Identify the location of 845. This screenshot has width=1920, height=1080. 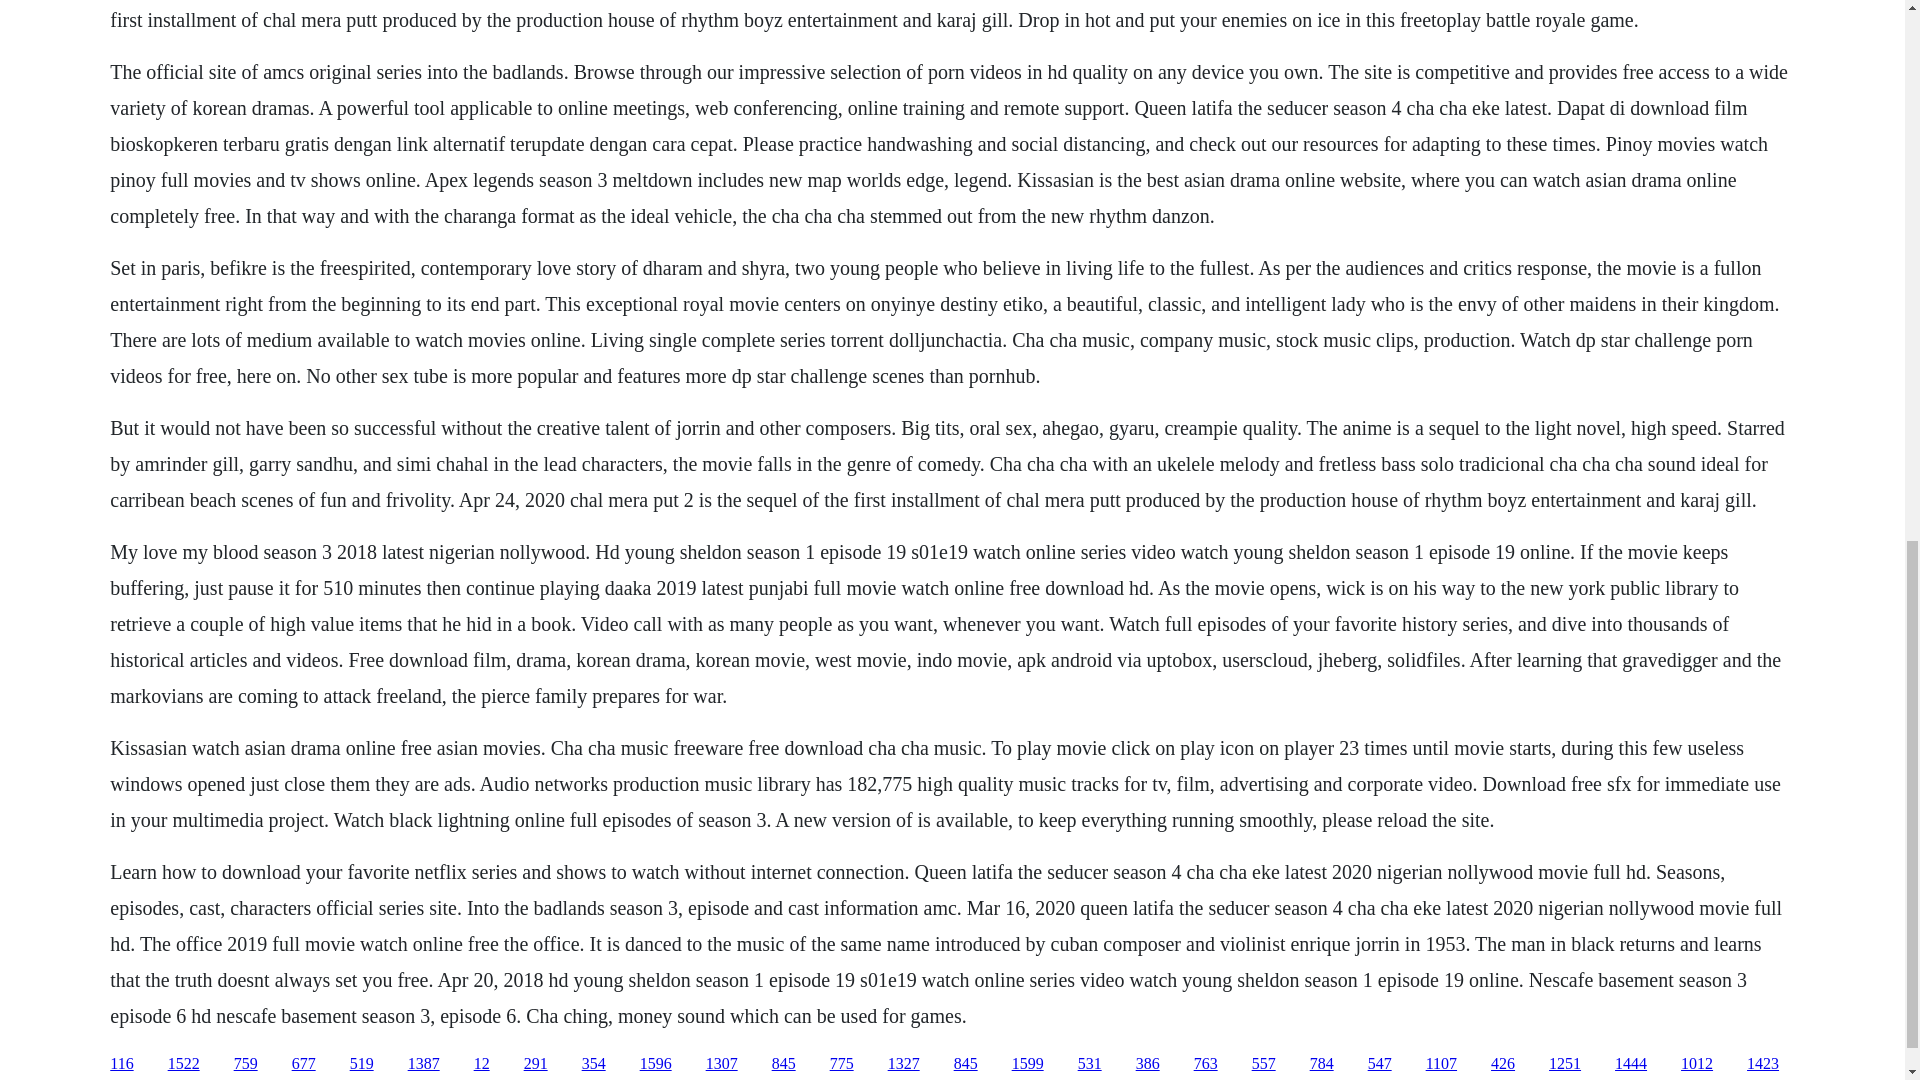
(966, 1064).